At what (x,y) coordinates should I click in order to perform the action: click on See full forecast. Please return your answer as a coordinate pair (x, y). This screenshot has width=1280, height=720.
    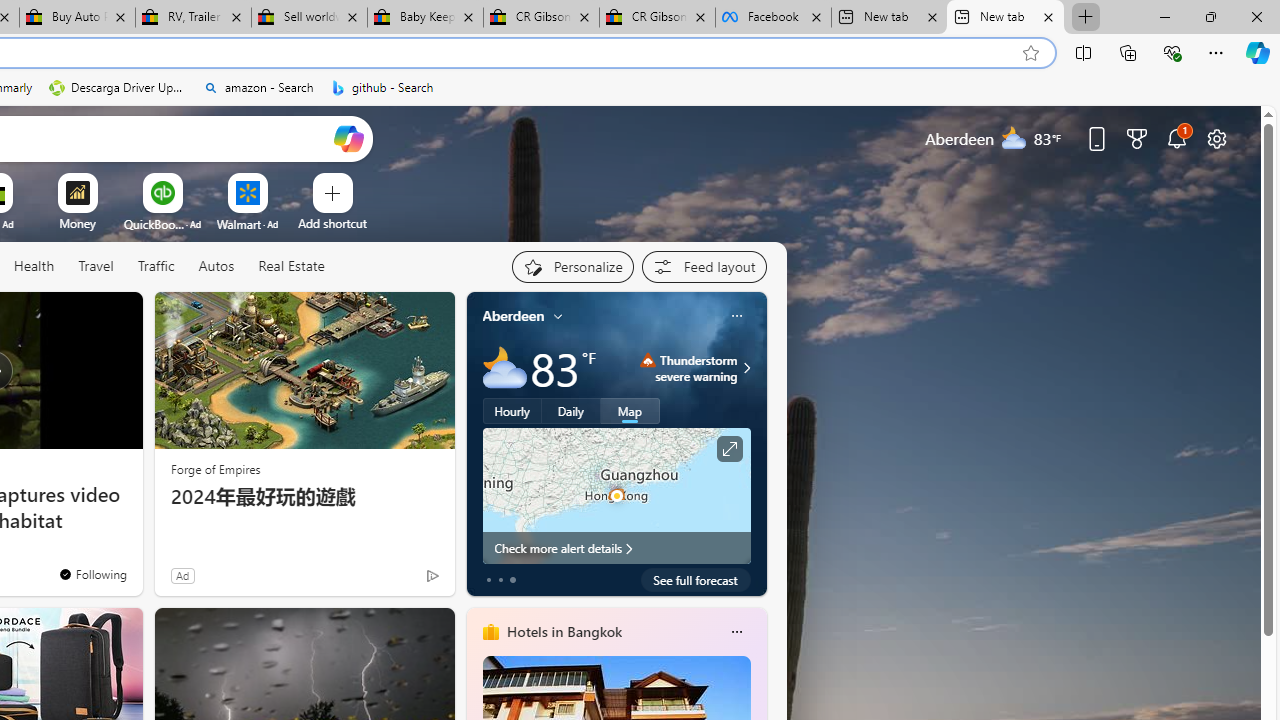
    Looking at the image, I should click on (696, 580).